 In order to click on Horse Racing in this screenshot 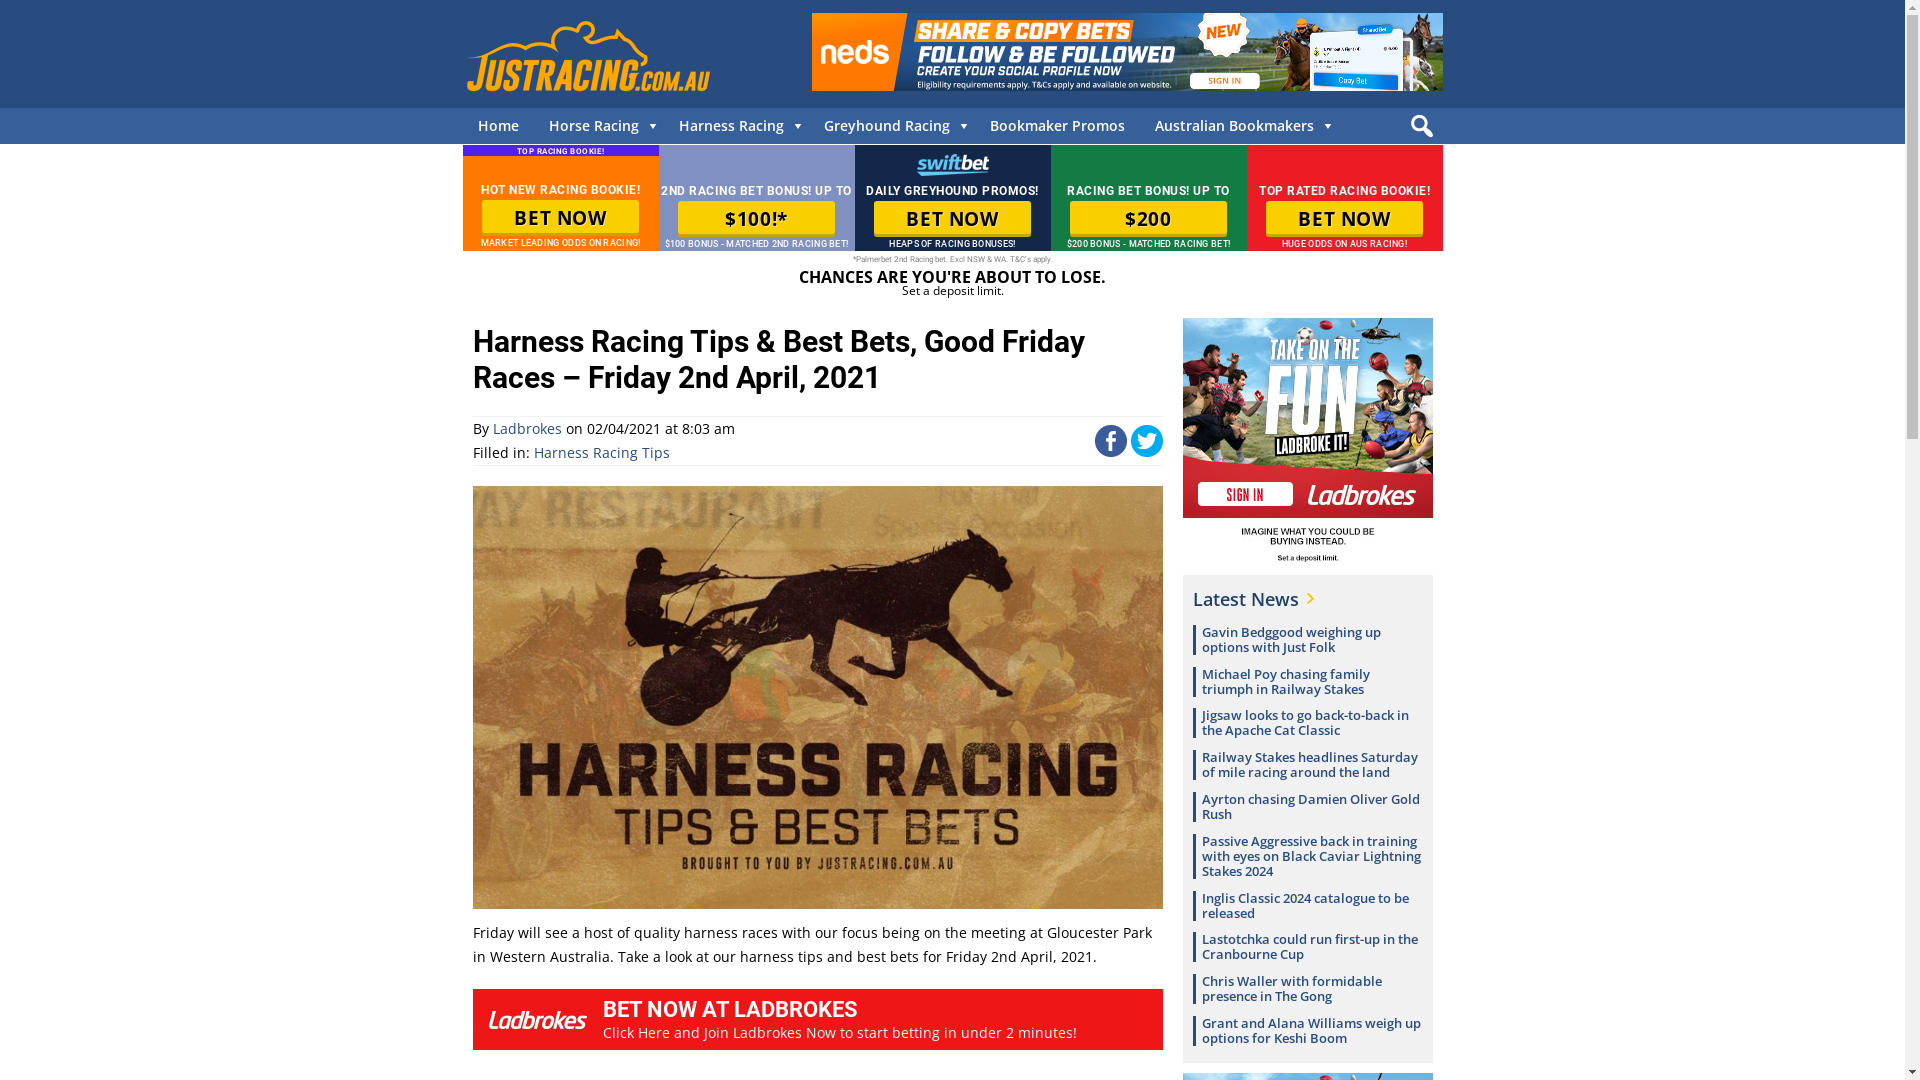, I will do `click(599, 126)`.